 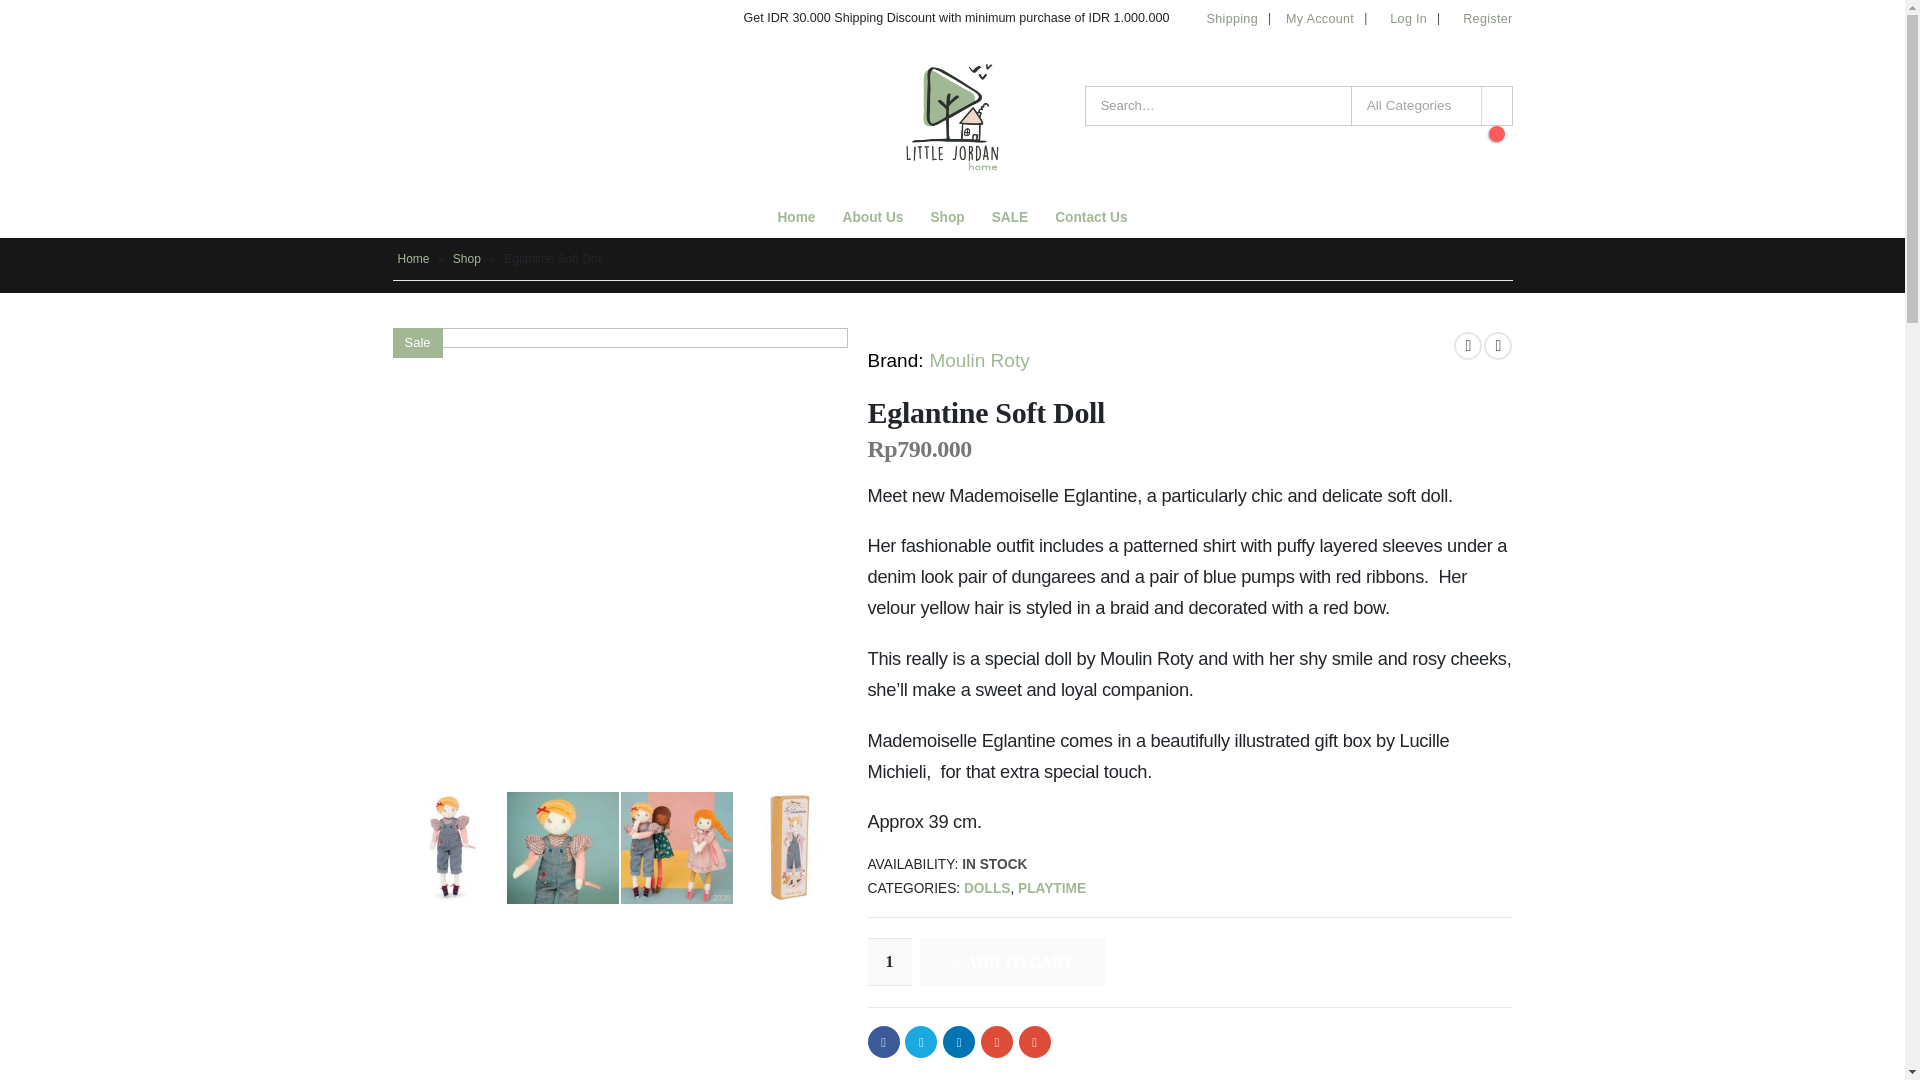 What do you see at coordinates (873, 217) in the screenshot?
I see `About Us` at bounding box center [873, 217].